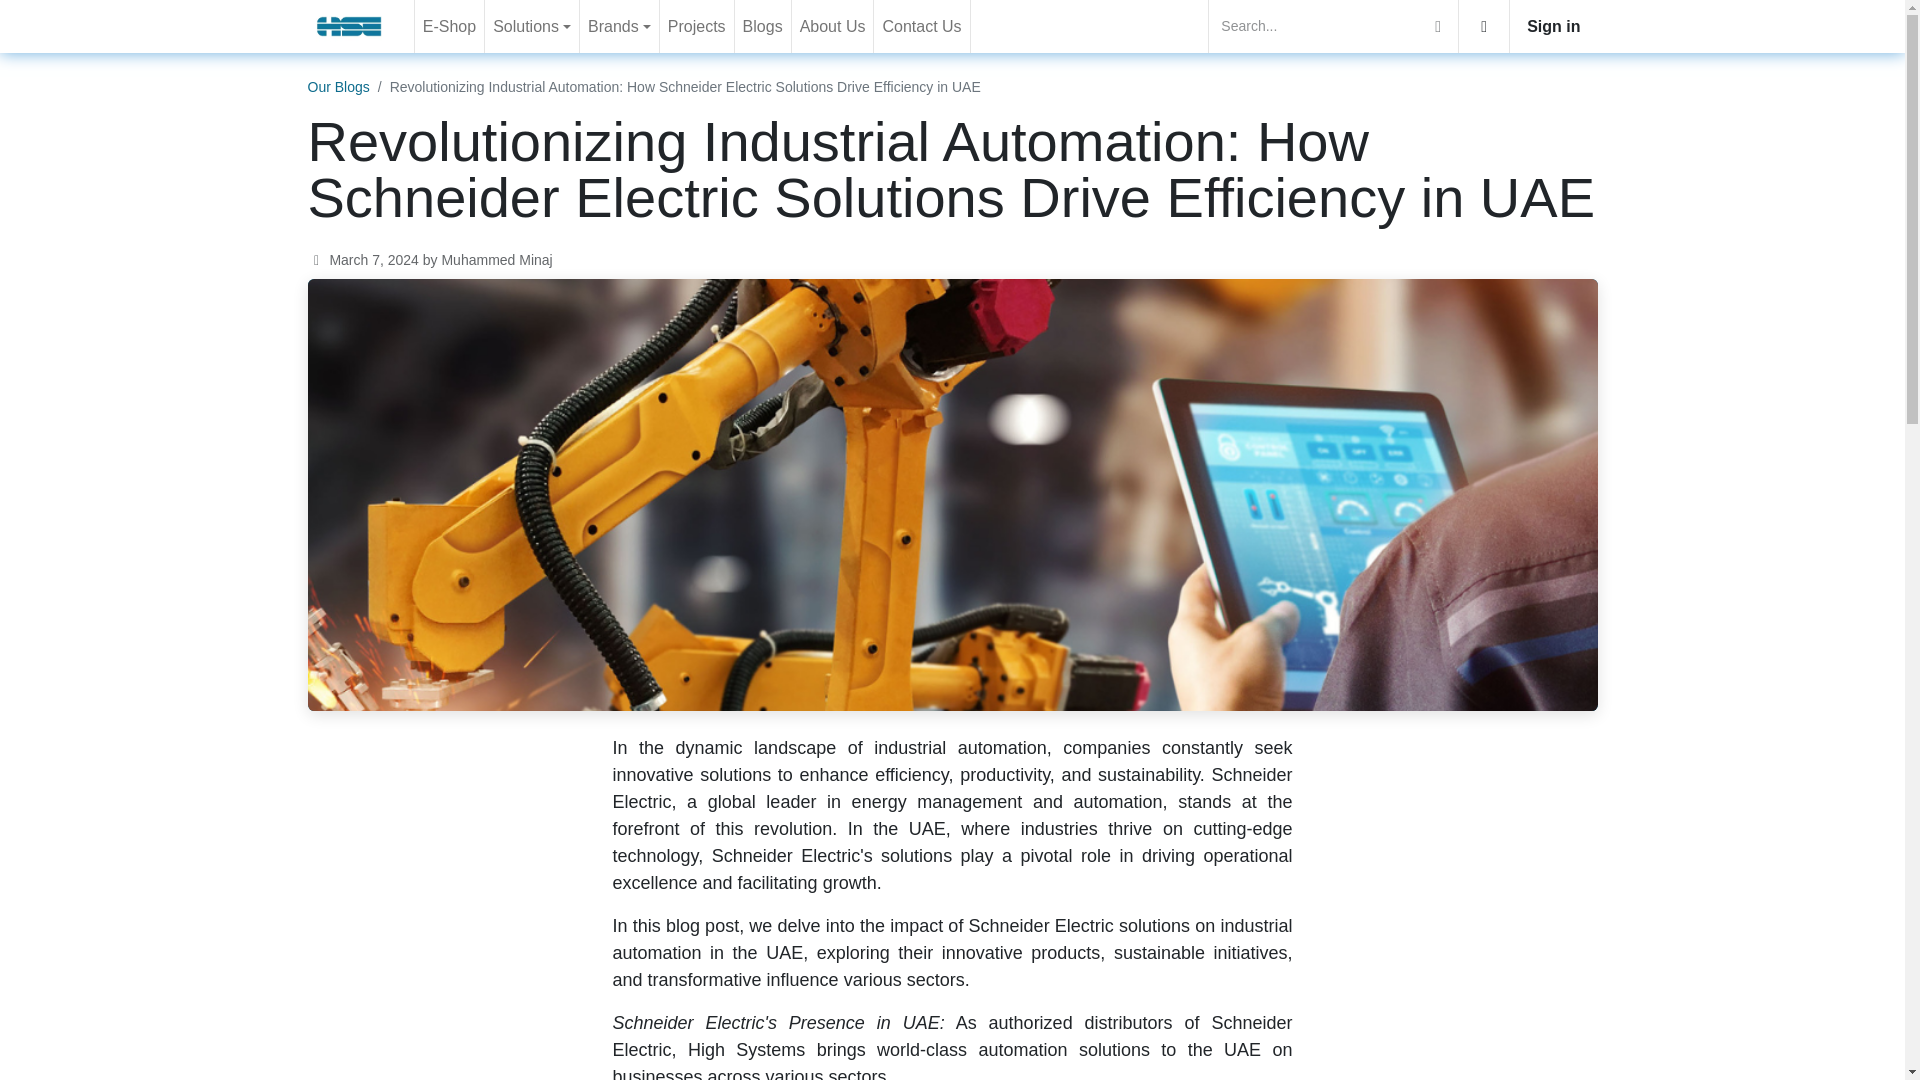  Describe the element at coordinates (349, 26) in the screenshot. I see `High Systems Electromechanics LLC` at that location.